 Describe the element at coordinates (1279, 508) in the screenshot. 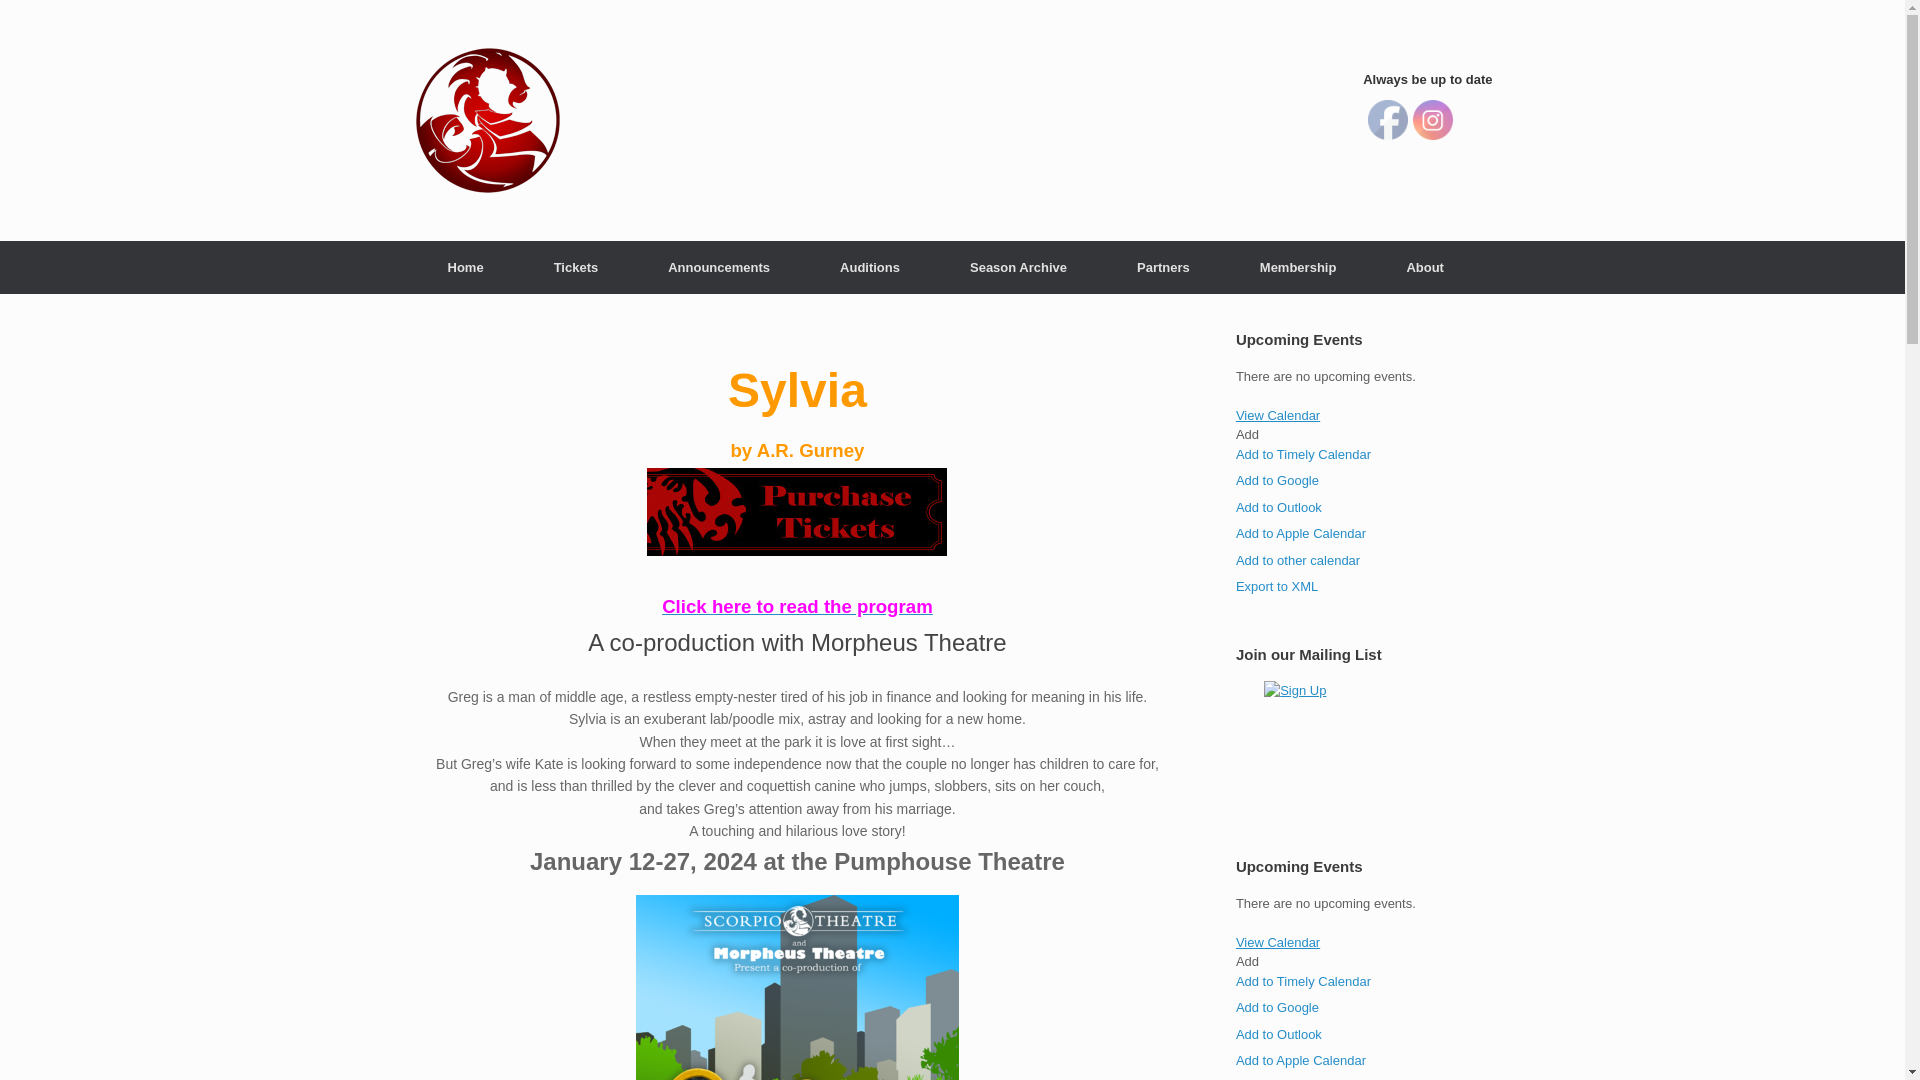

I see `Subscribe to this calendar in MS Outlook` at that location.